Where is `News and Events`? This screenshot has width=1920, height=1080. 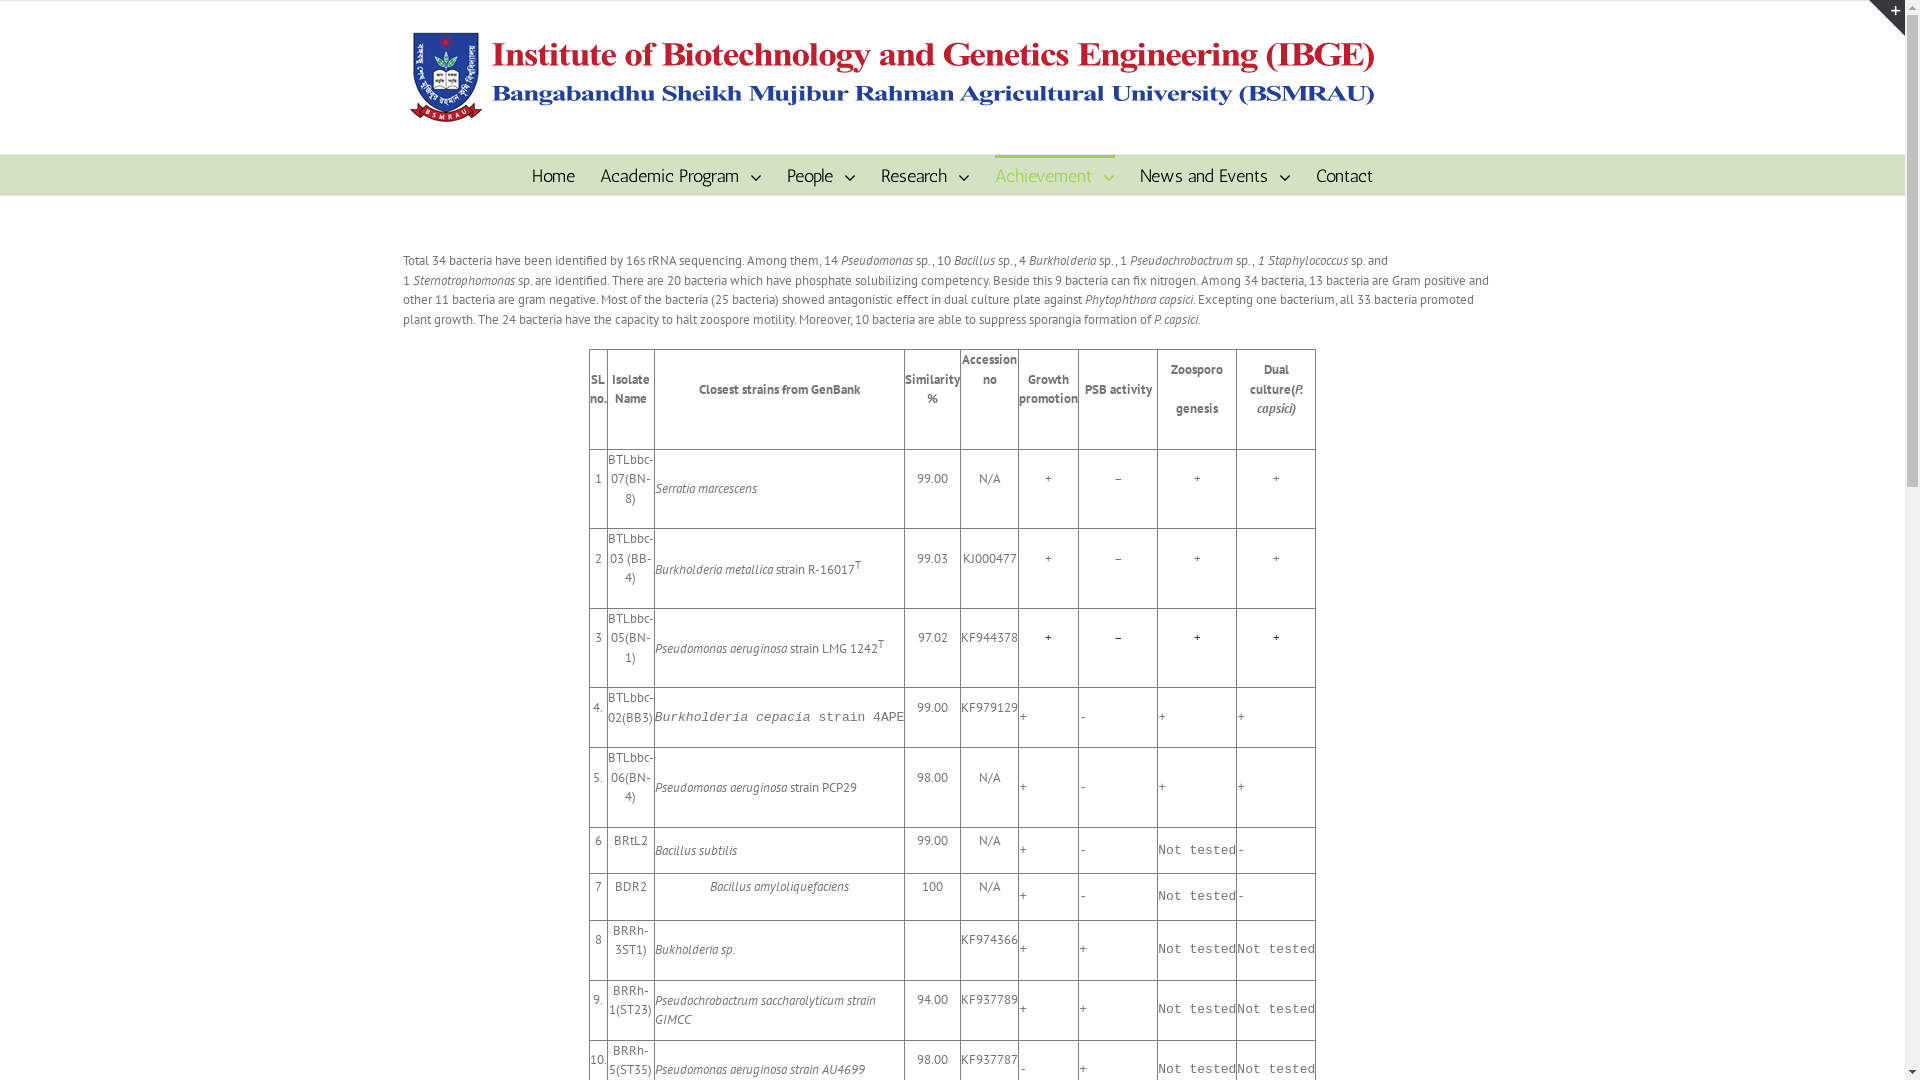 News and Events is located at coordinates (1216, 175).